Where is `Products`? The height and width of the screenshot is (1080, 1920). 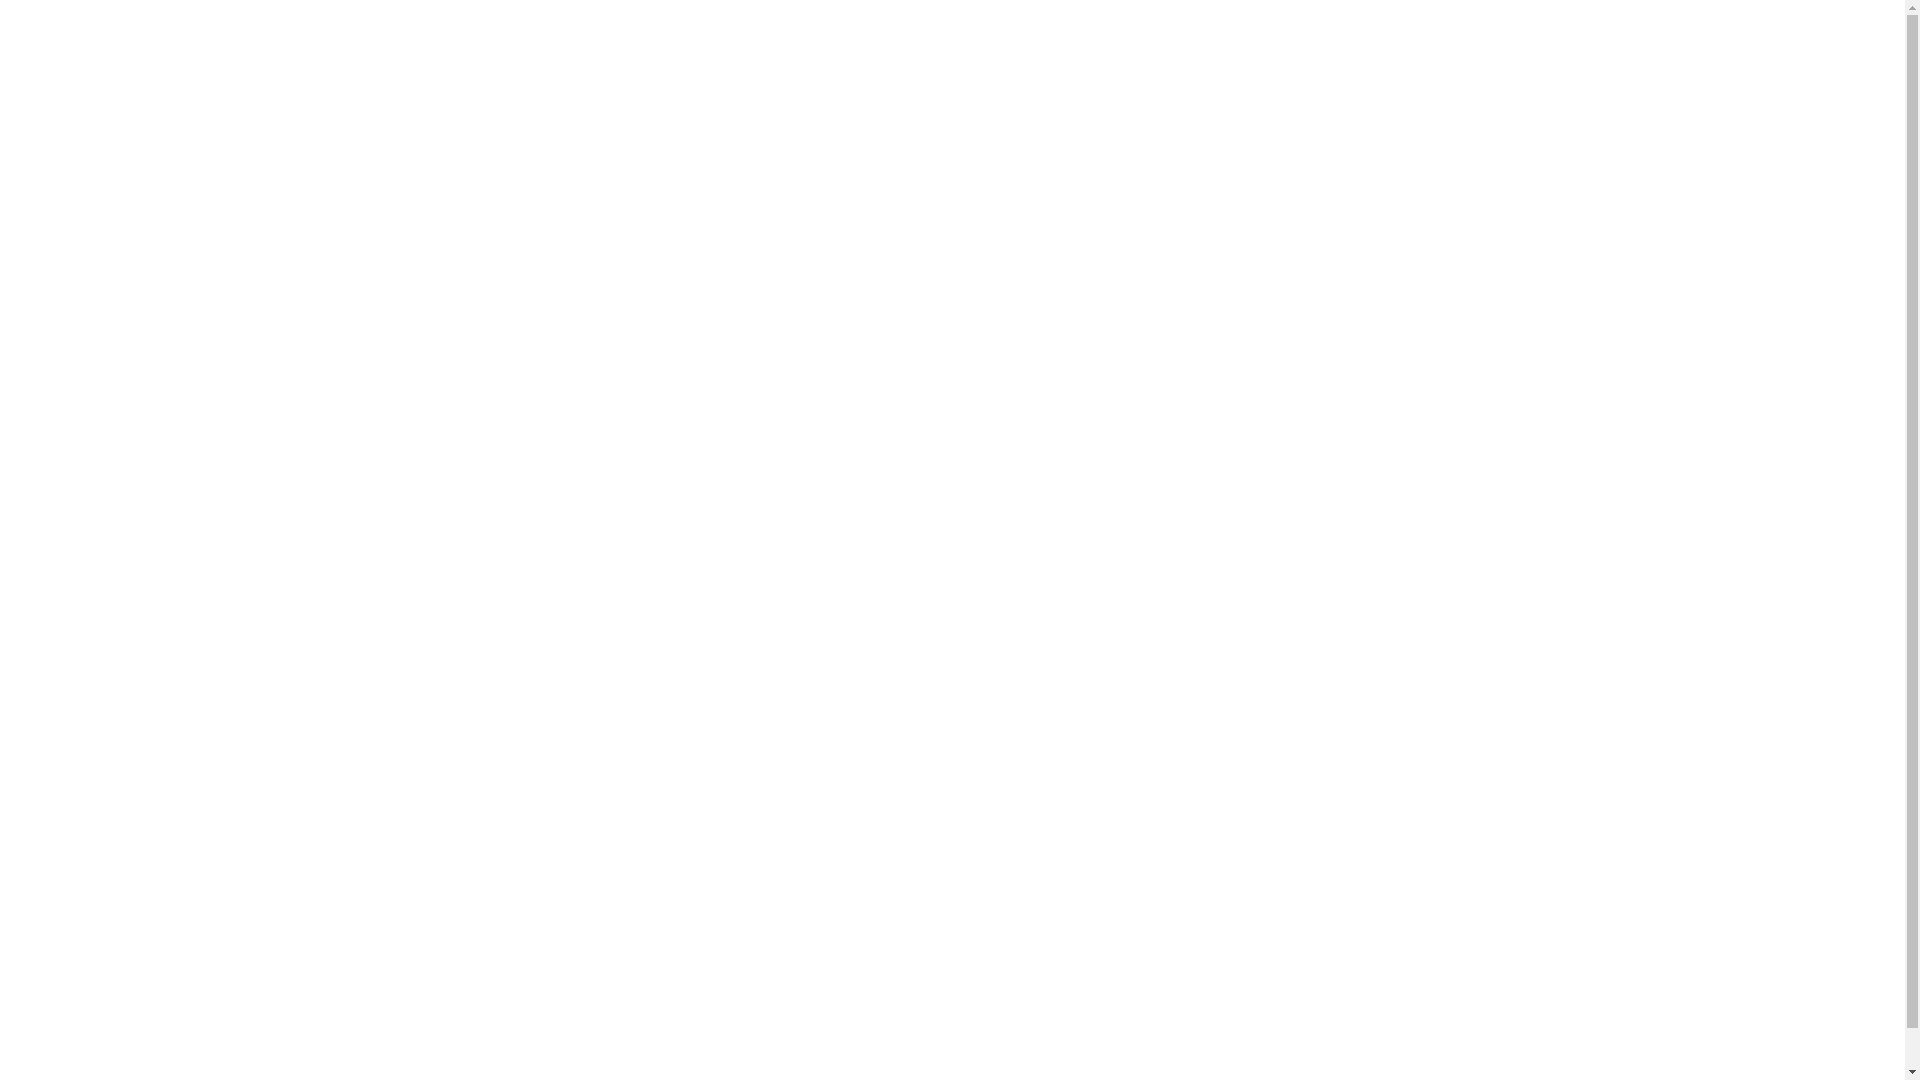
Products is located at coordinates (1398, 88).